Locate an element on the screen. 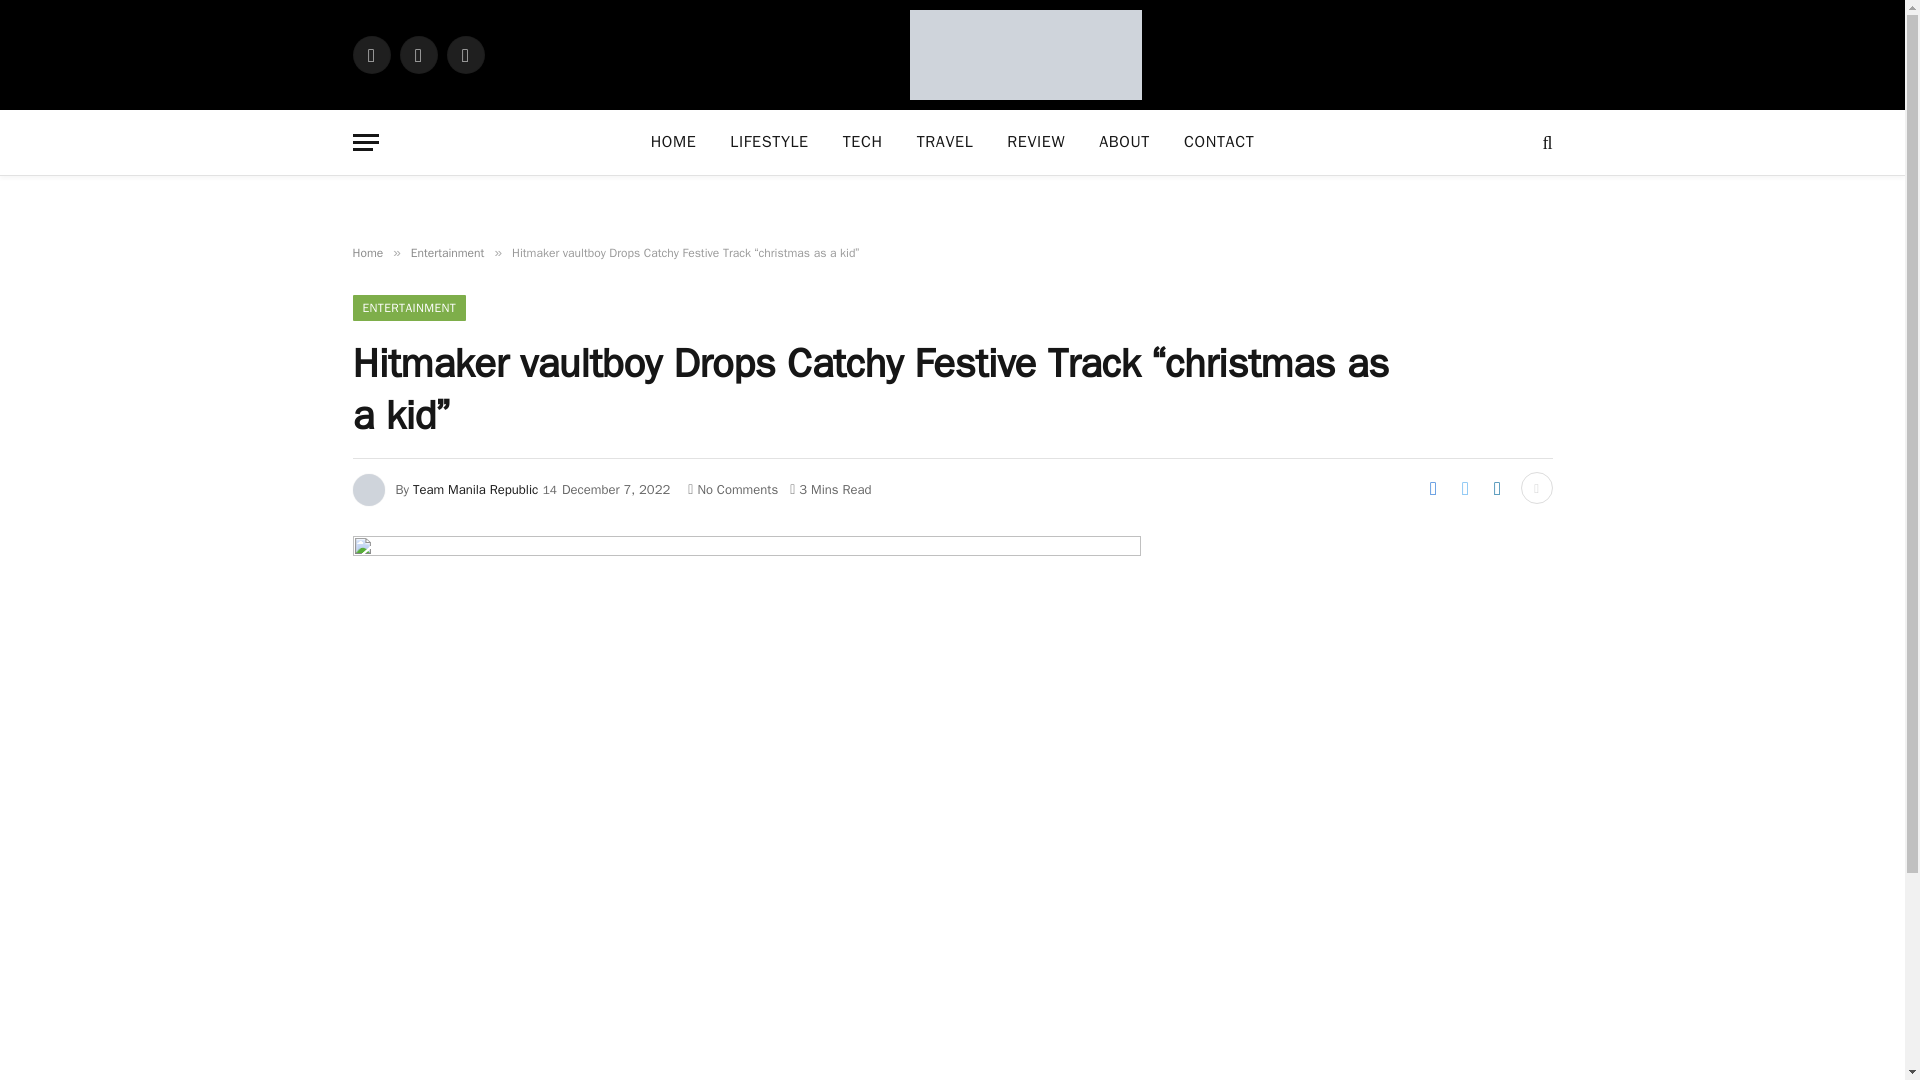  ABOUT is located at coordinates (1124, 142).